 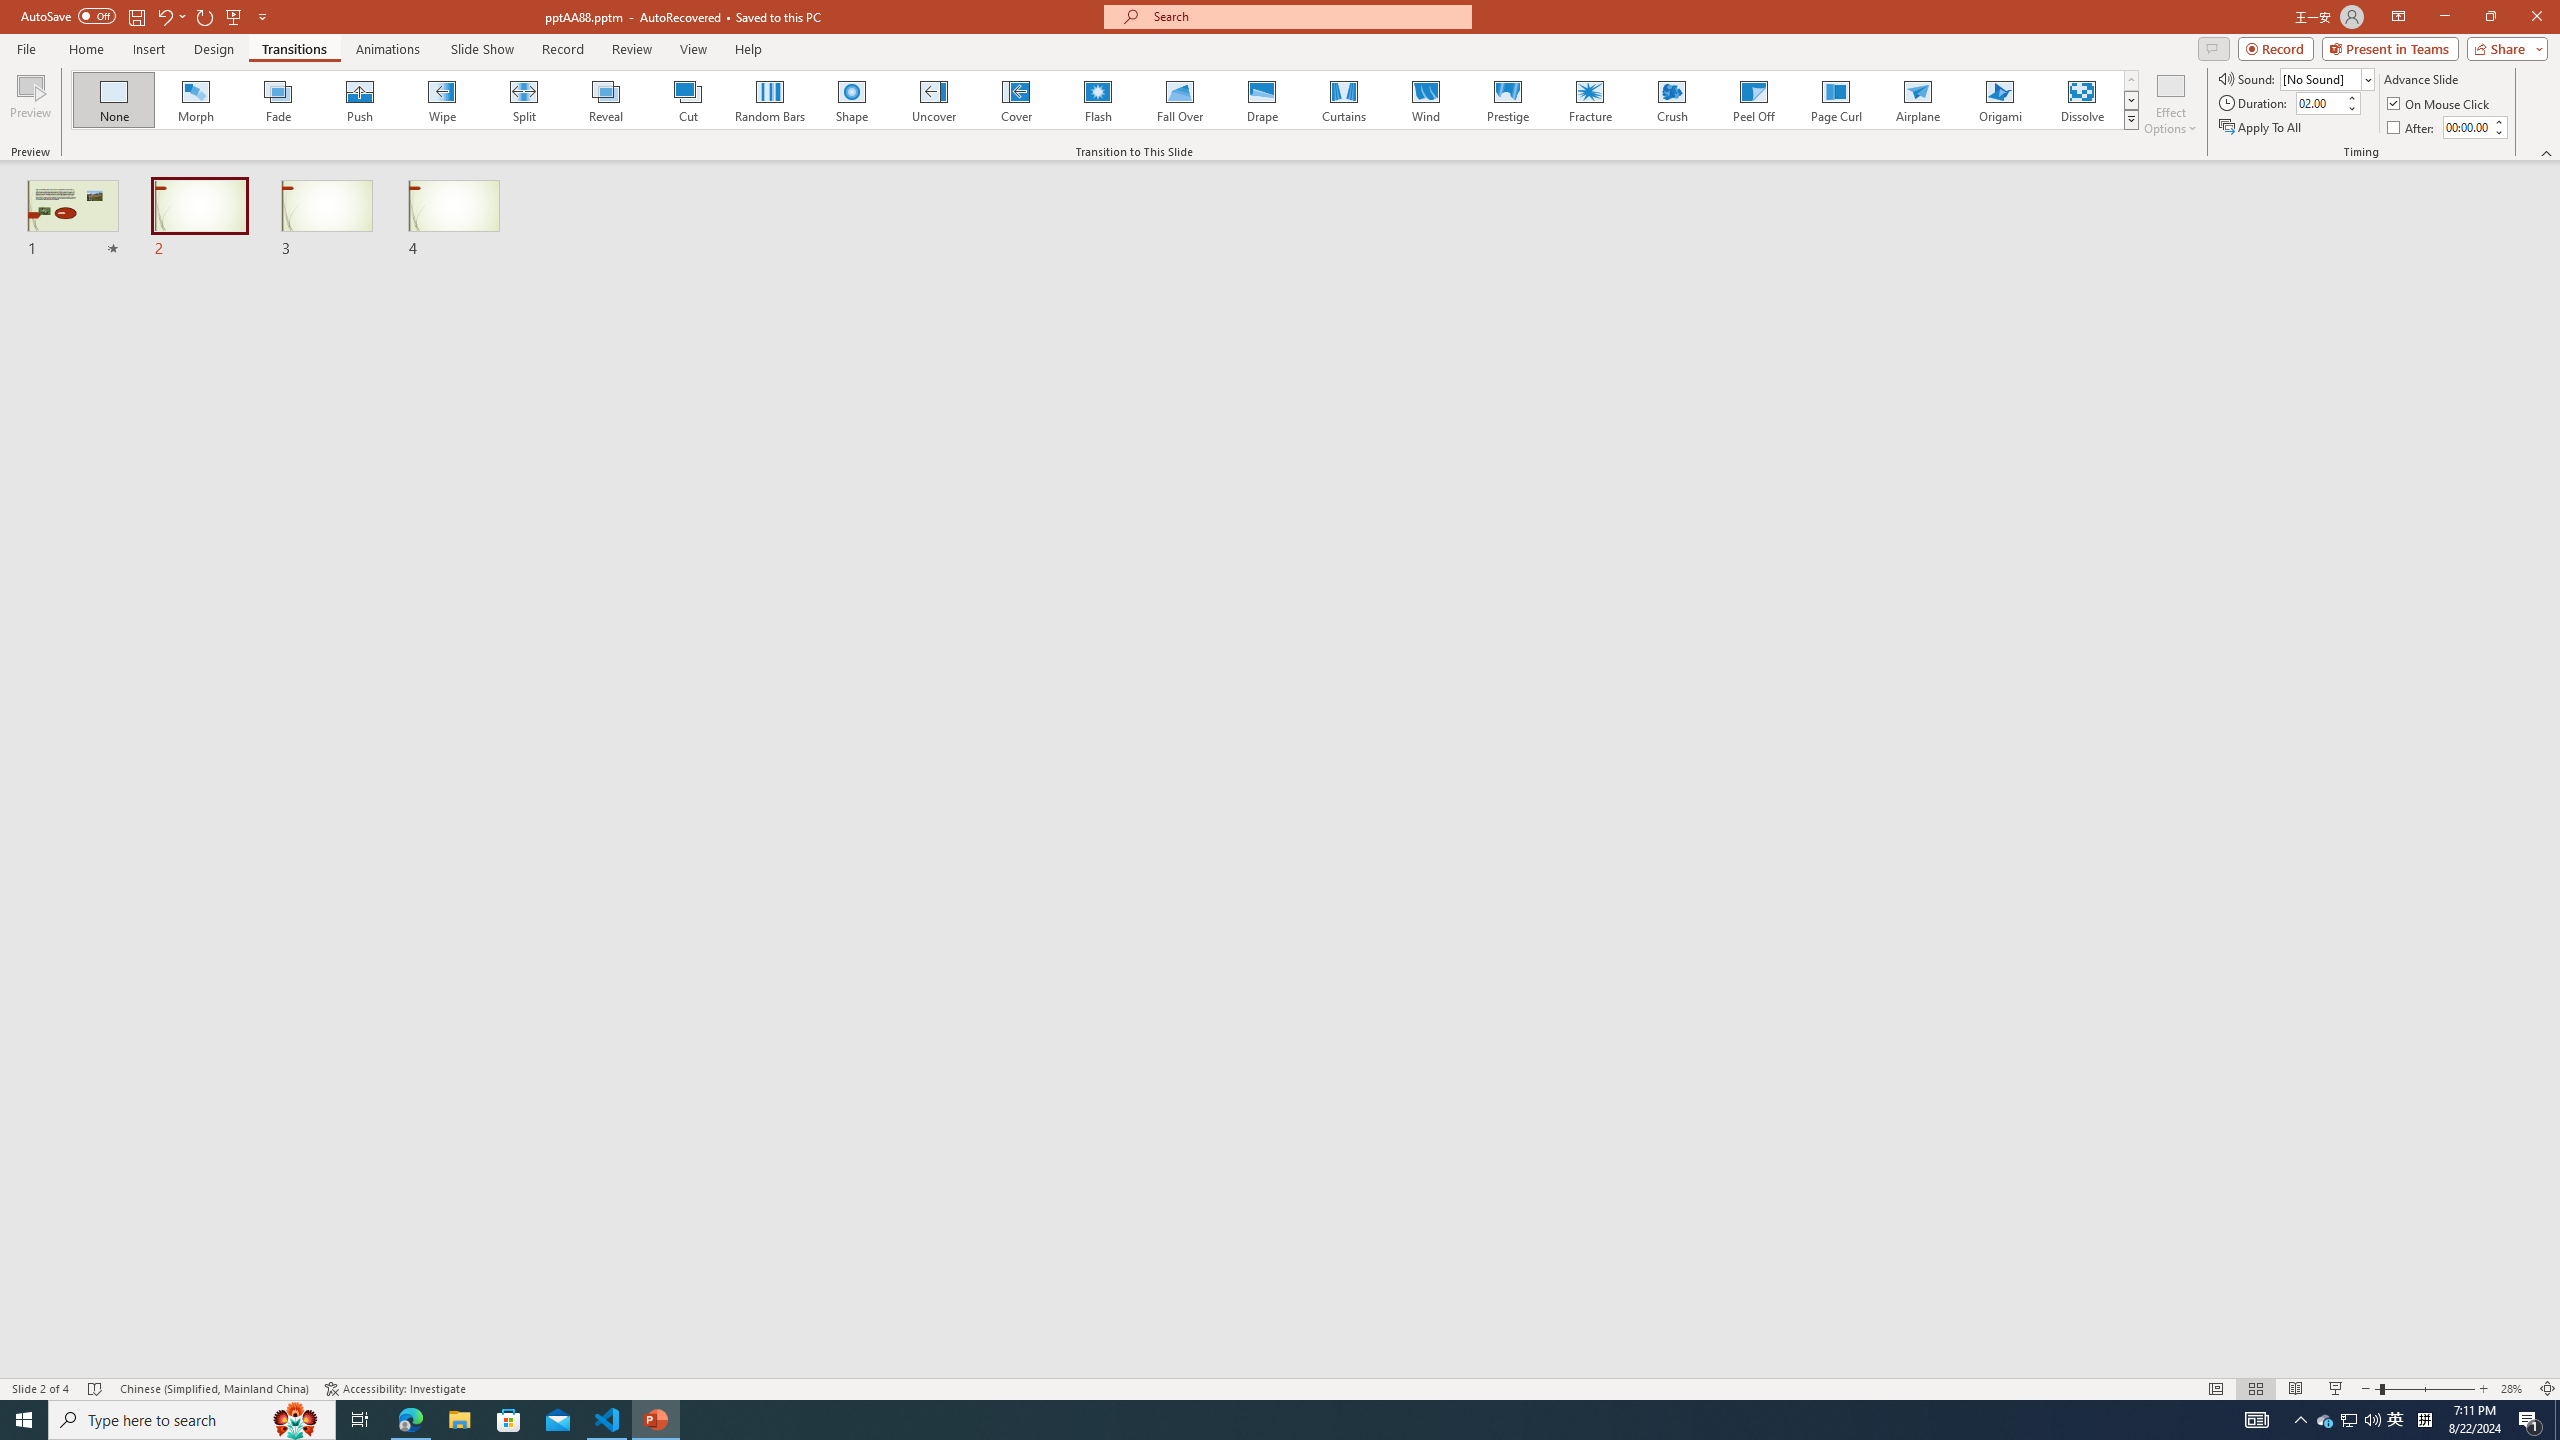 I want to click on After, so click(x=2412, y=128).